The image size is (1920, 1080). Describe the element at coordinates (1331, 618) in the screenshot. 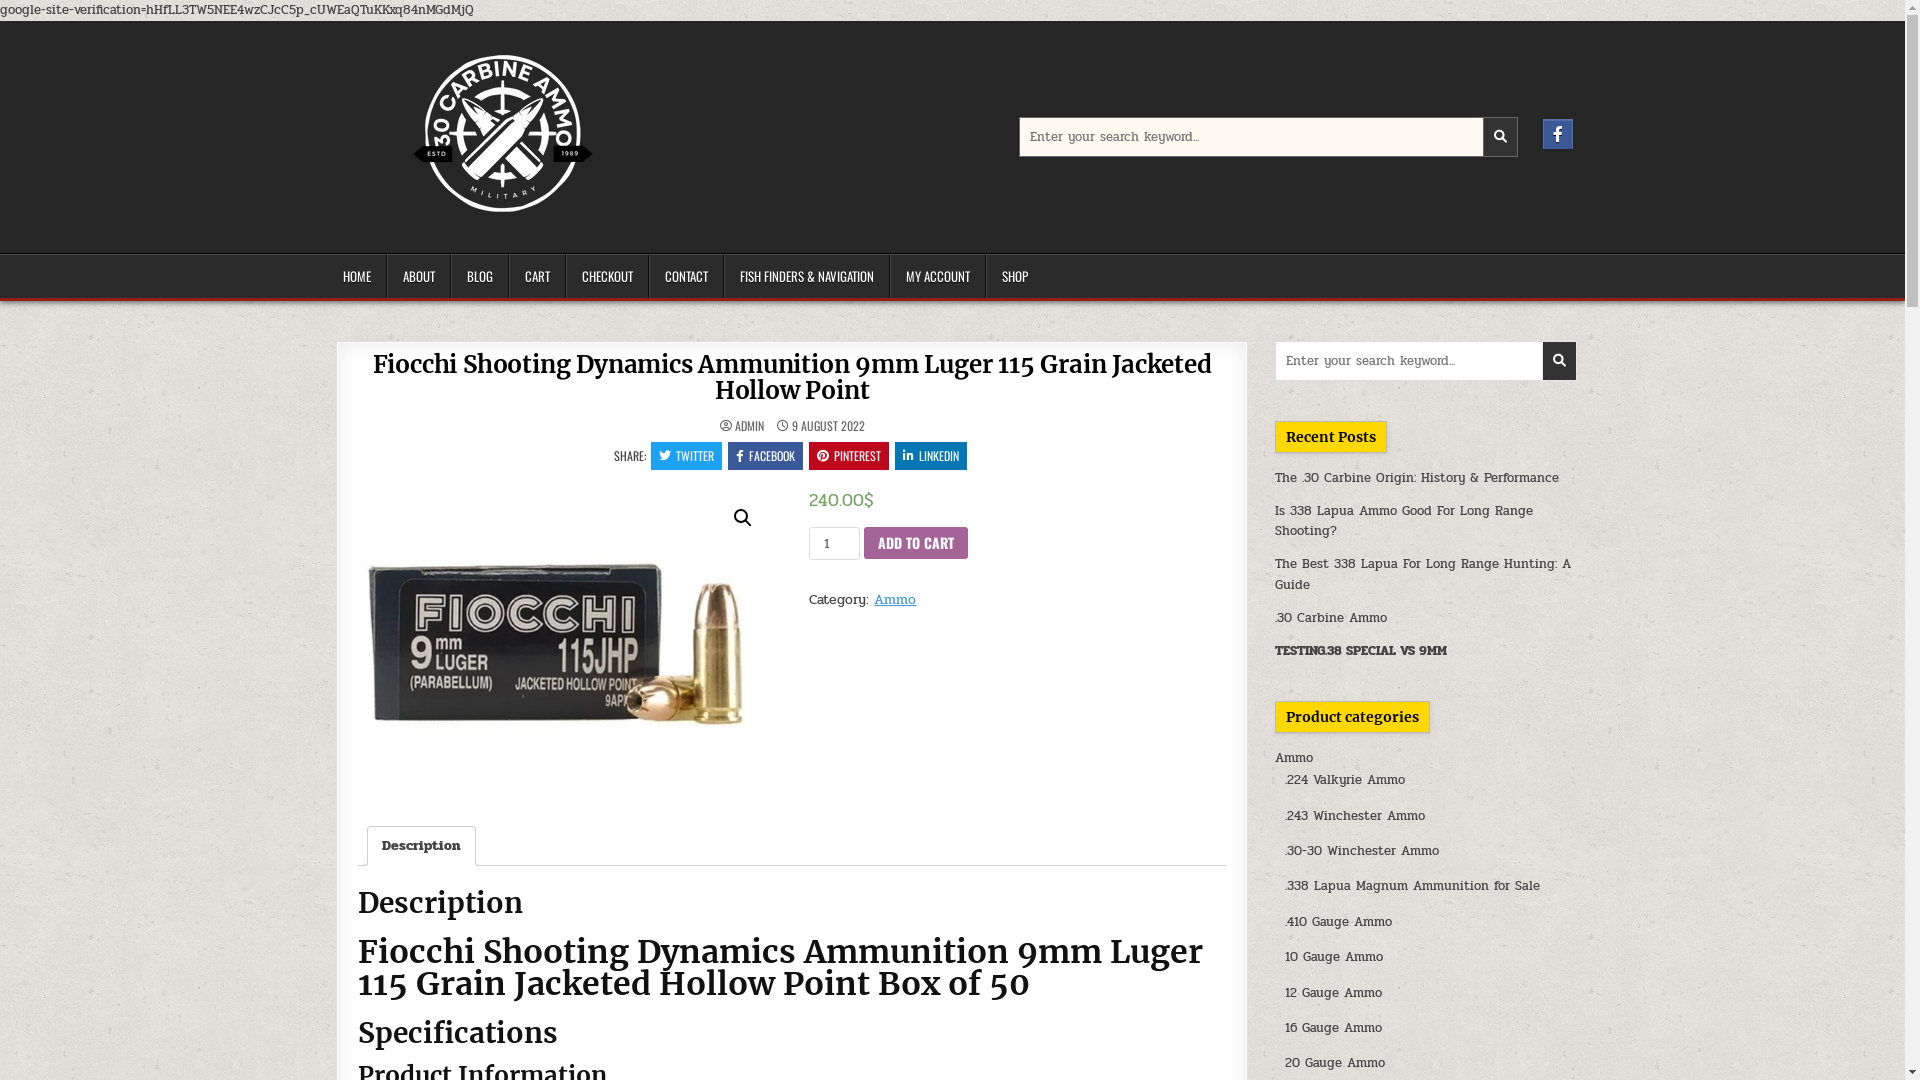

I see `.30 Carbine Ammo` at that location.